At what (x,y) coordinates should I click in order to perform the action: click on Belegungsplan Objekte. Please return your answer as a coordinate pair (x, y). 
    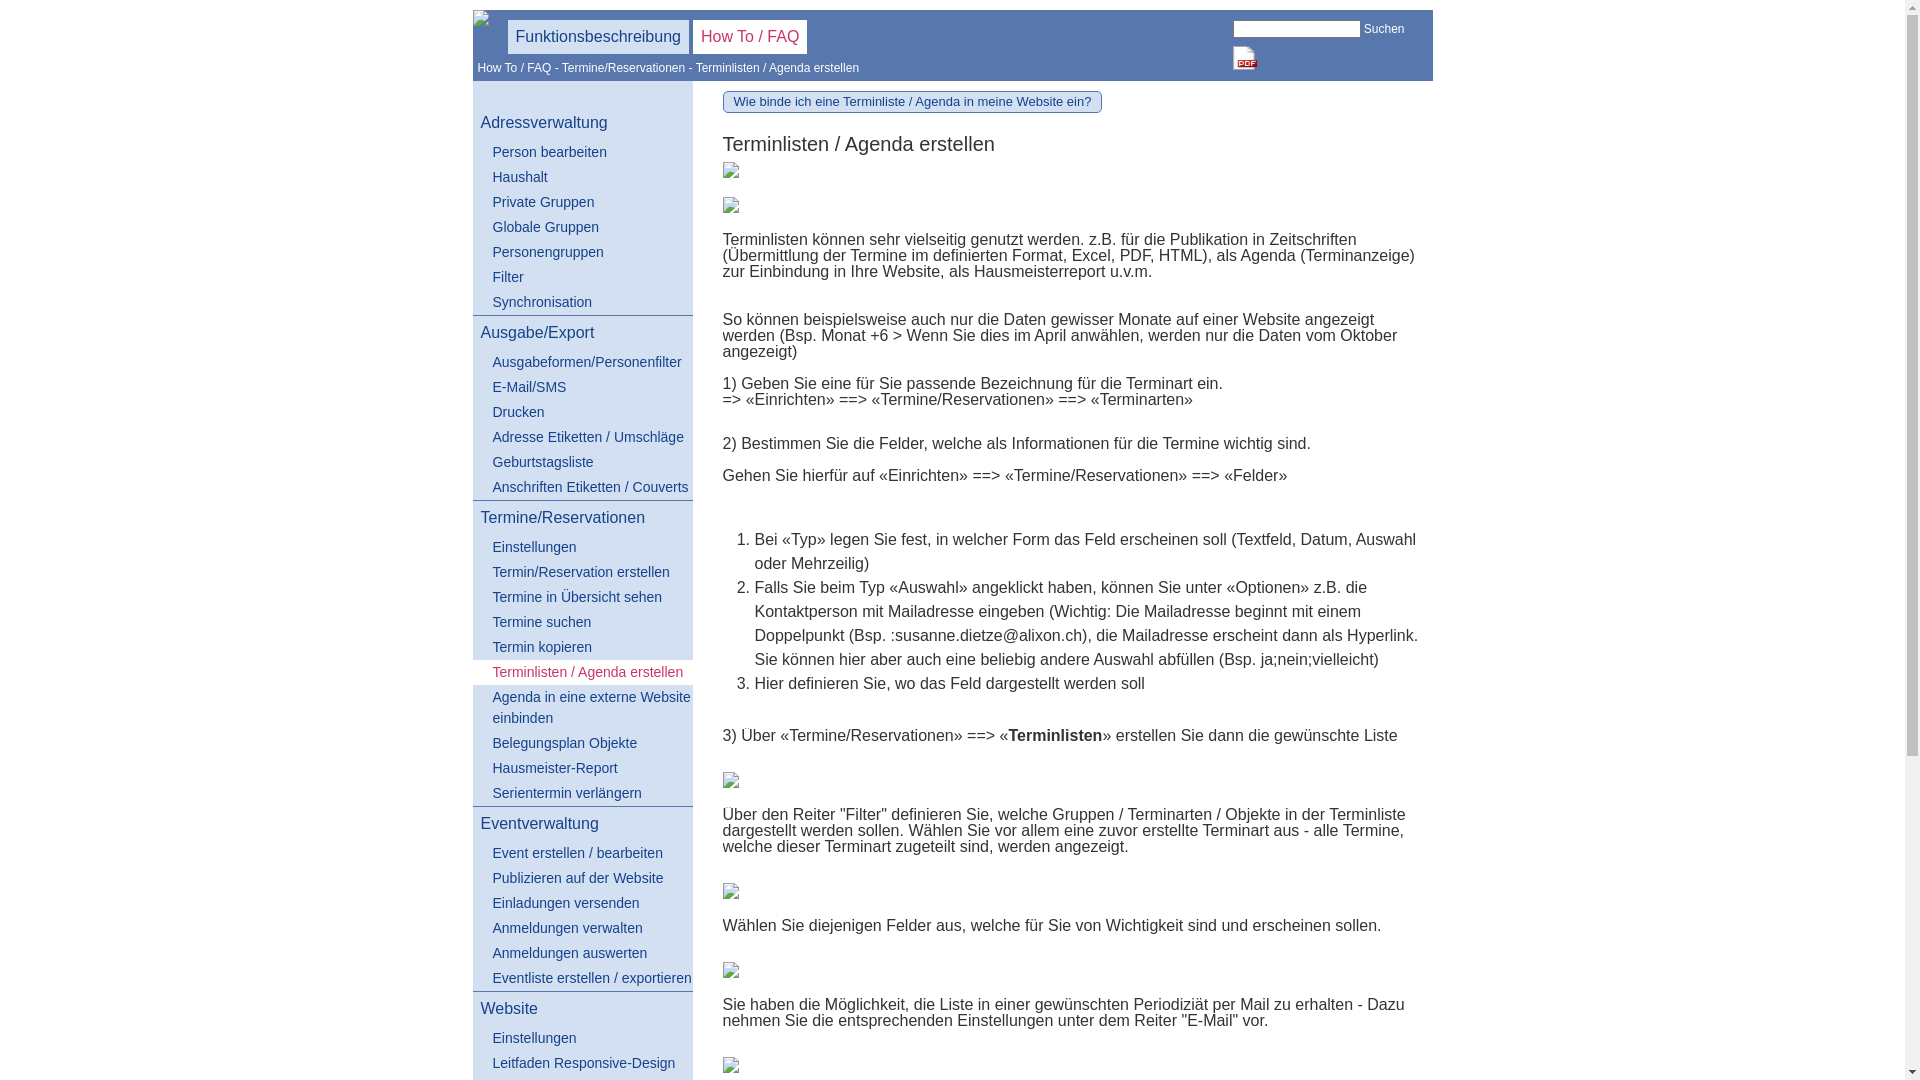
    Looking at the image, I should click on (582, 744).